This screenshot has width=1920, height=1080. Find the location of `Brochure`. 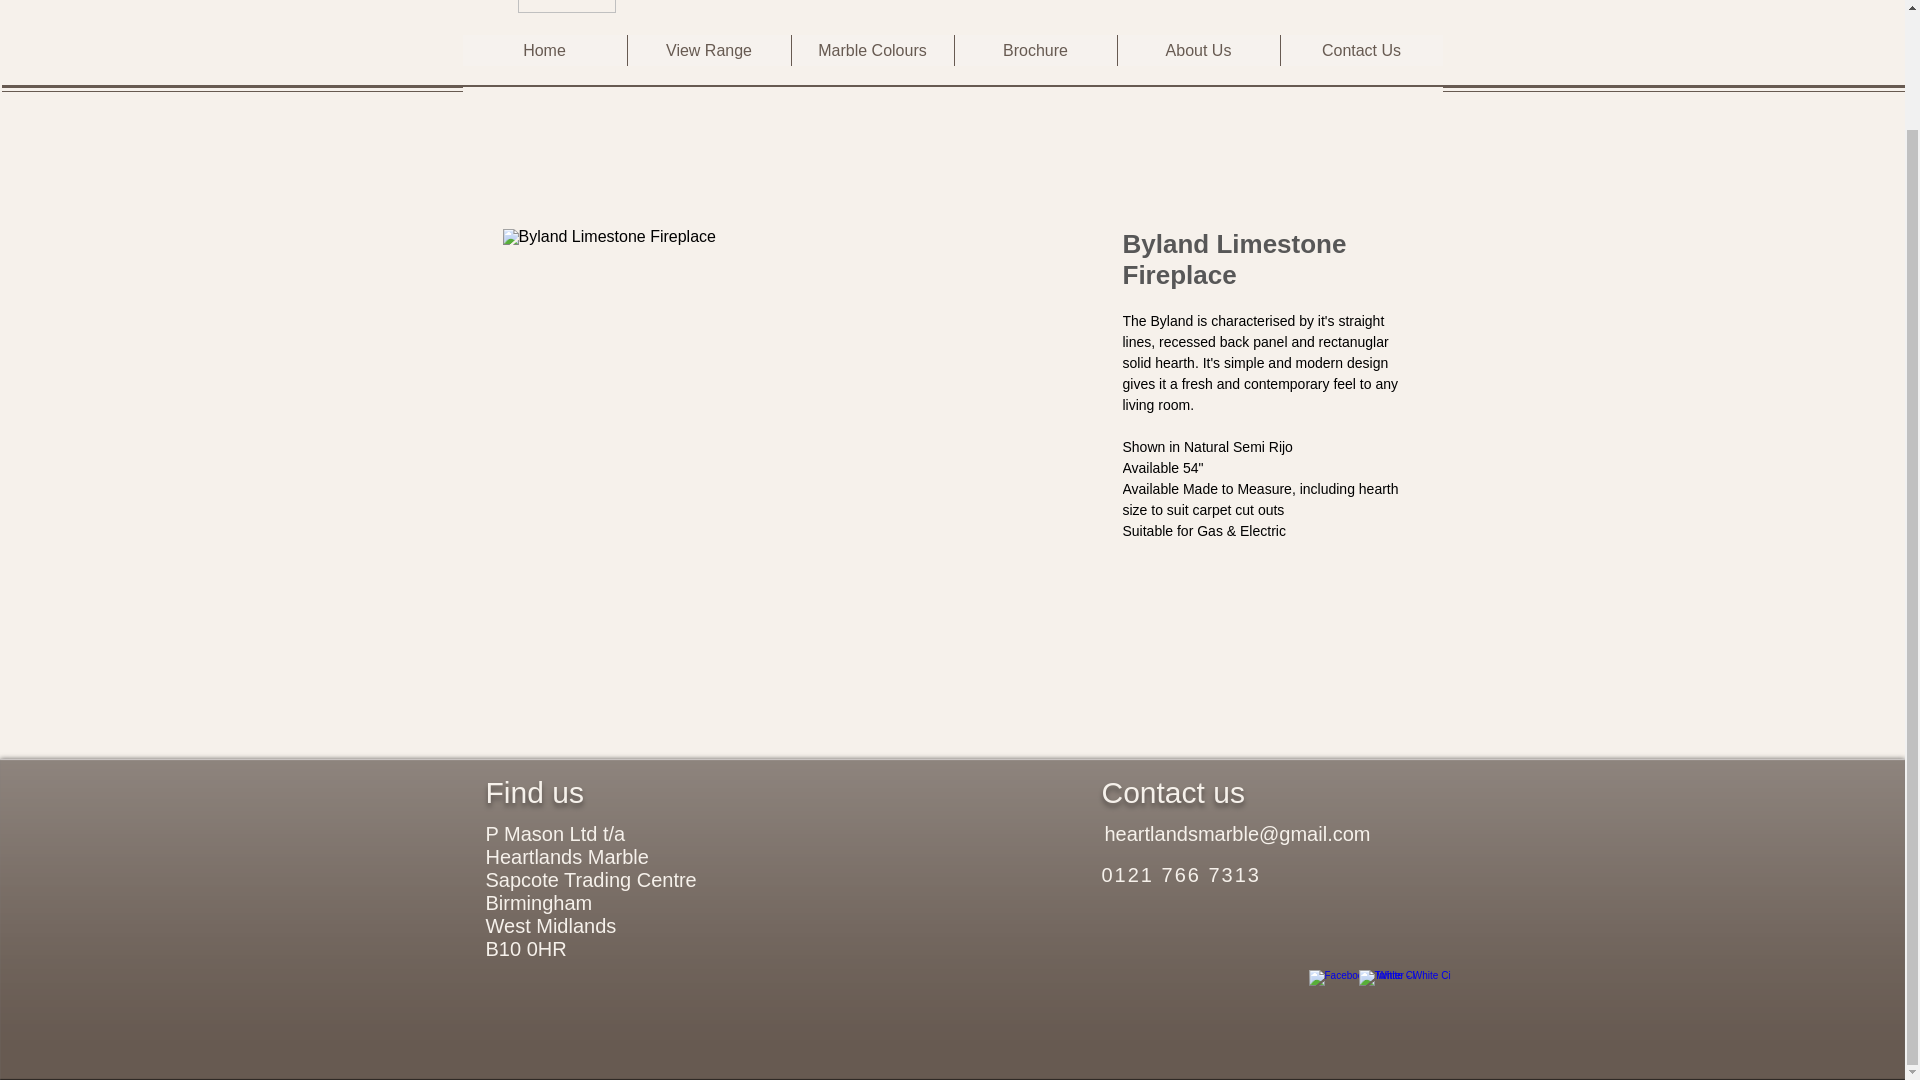

Brochure is located at coordinates (1036, 50).